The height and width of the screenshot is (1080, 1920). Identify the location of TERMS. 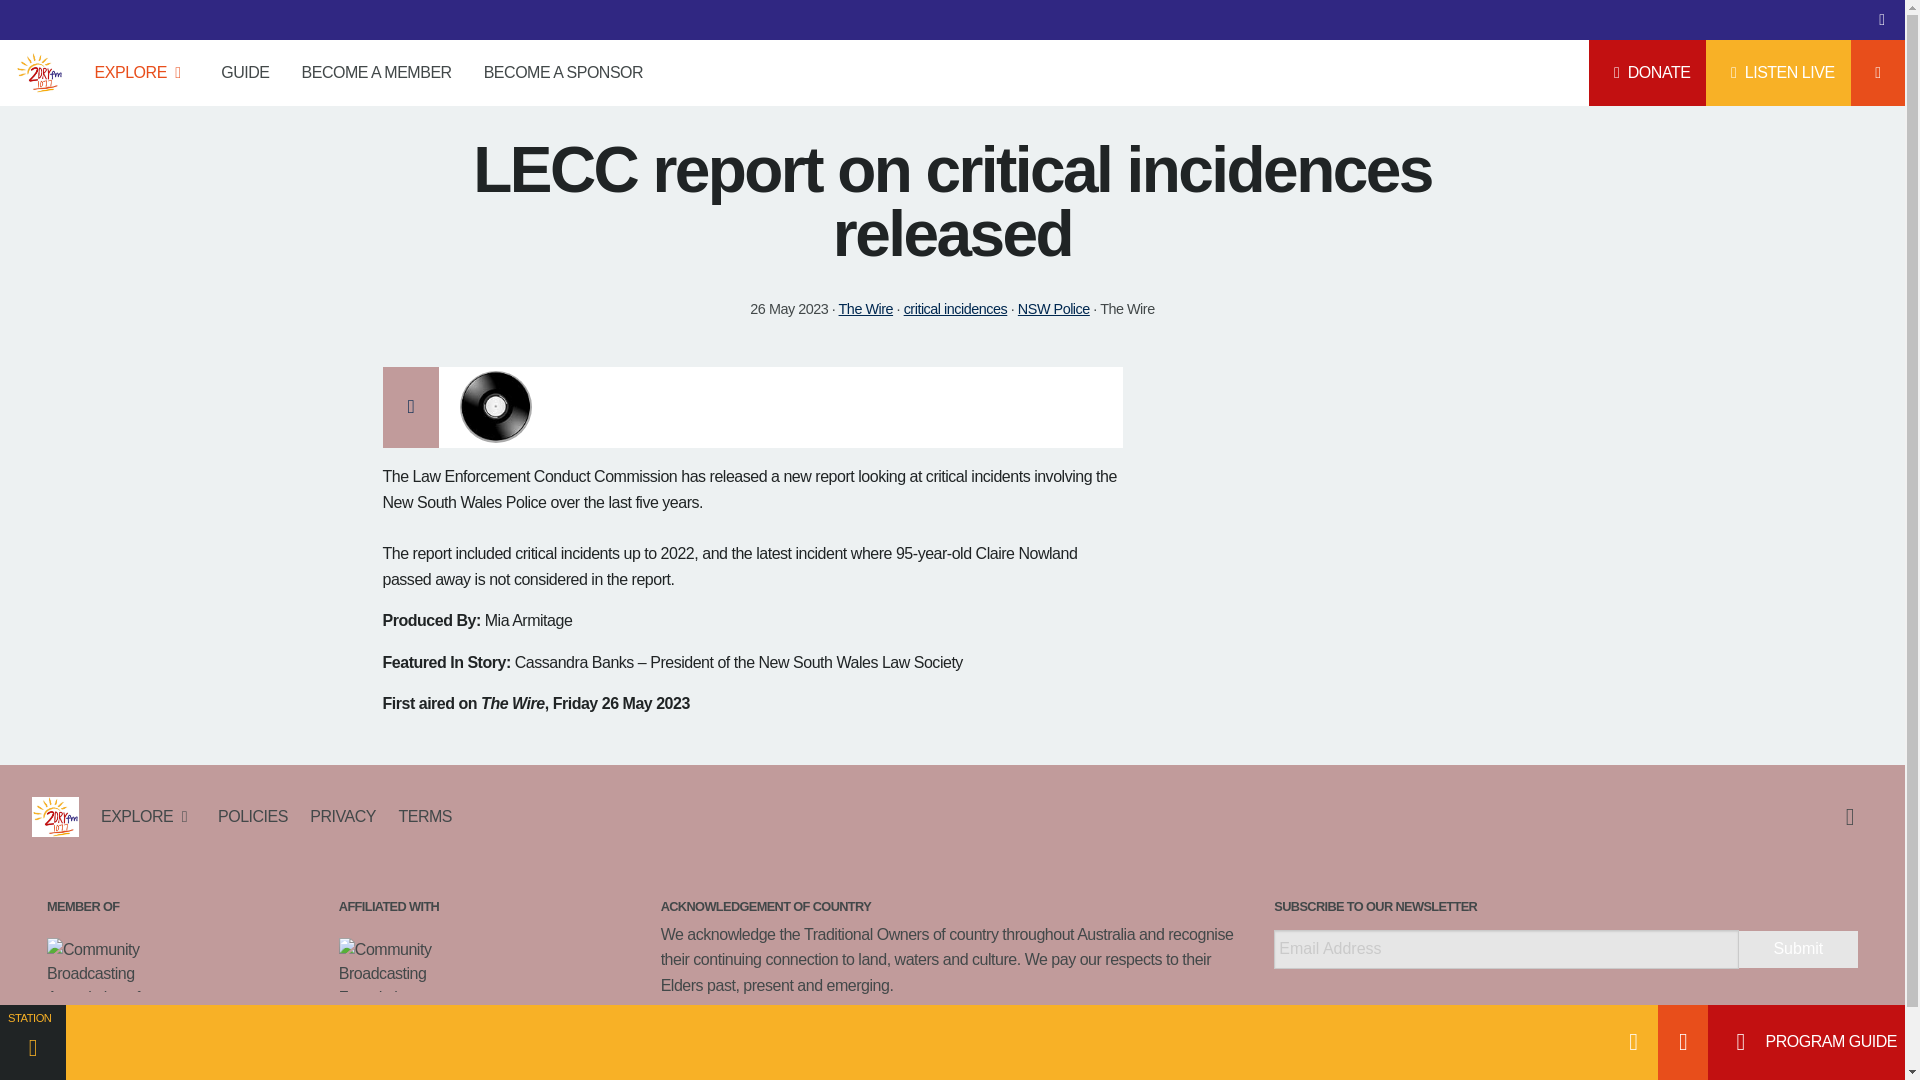
(419, 816).